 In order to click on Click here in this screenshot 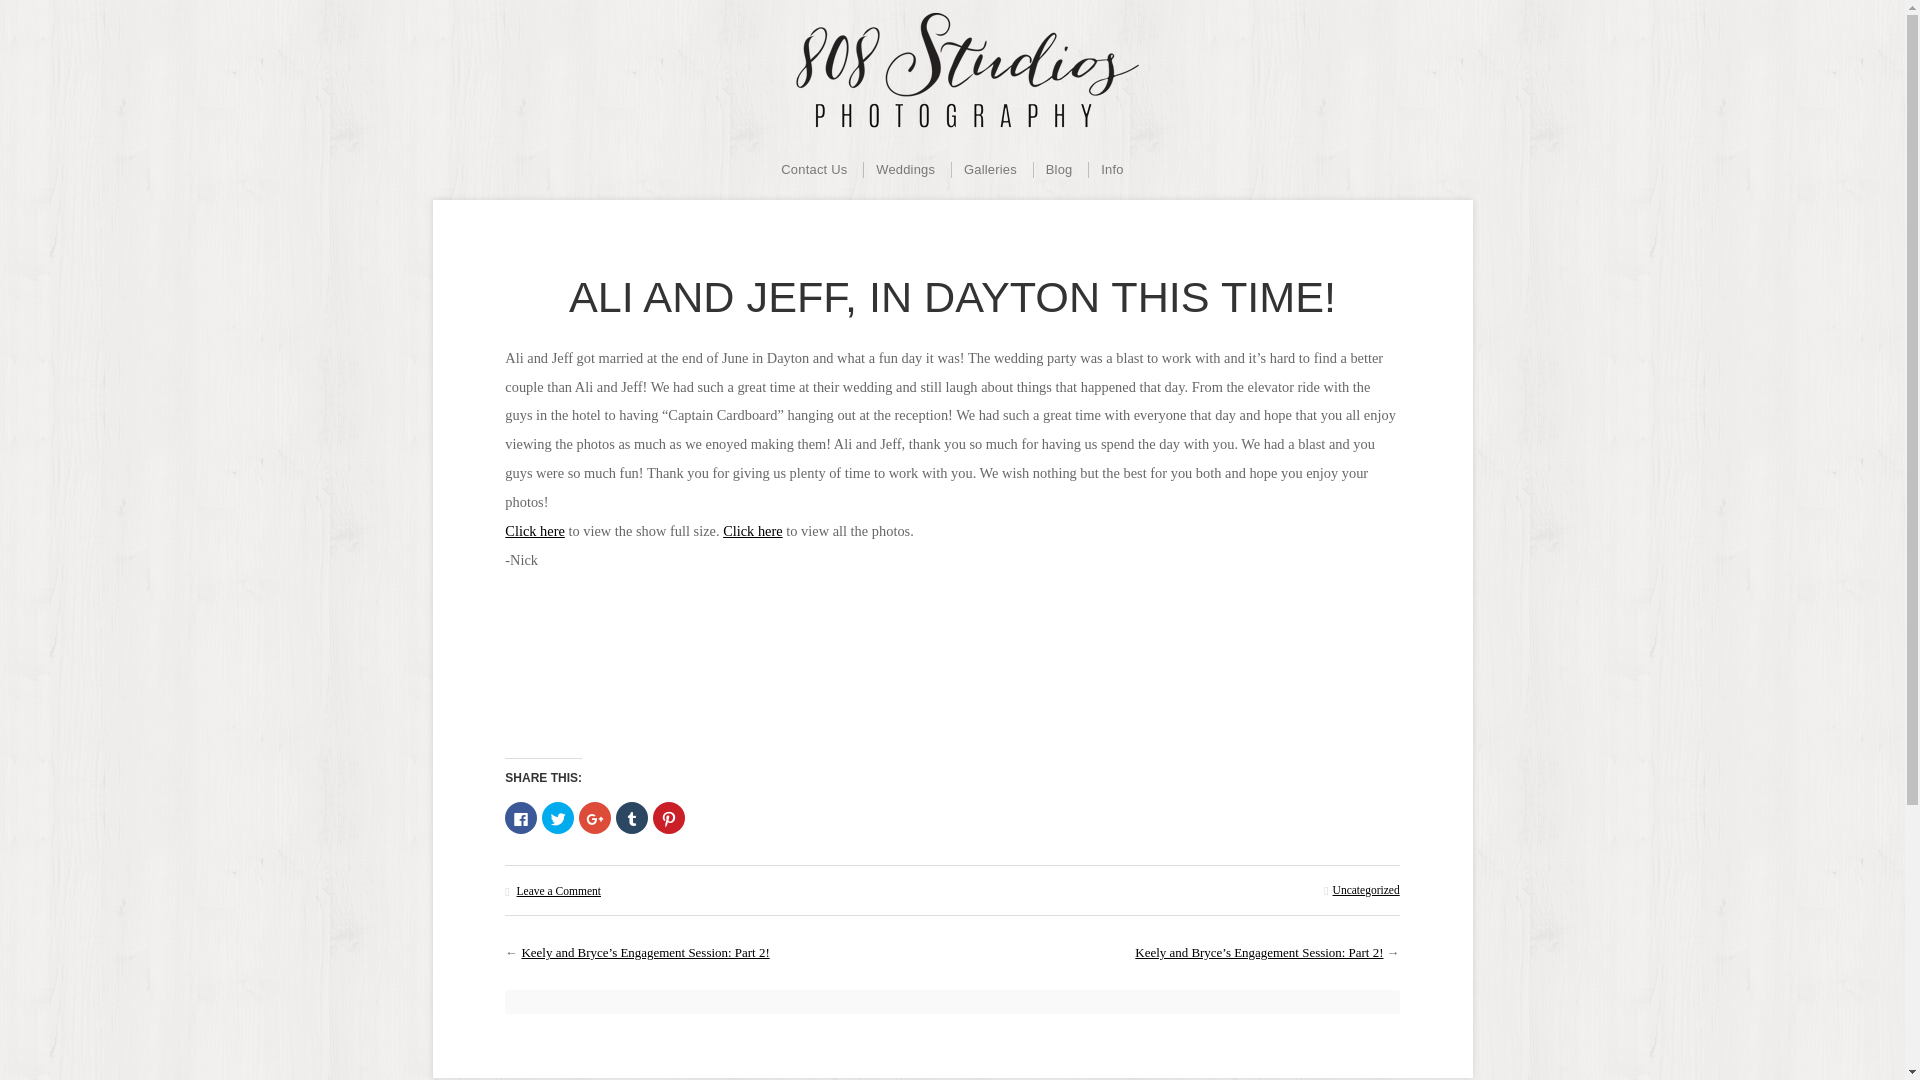, I will do `click(753, 530)`.